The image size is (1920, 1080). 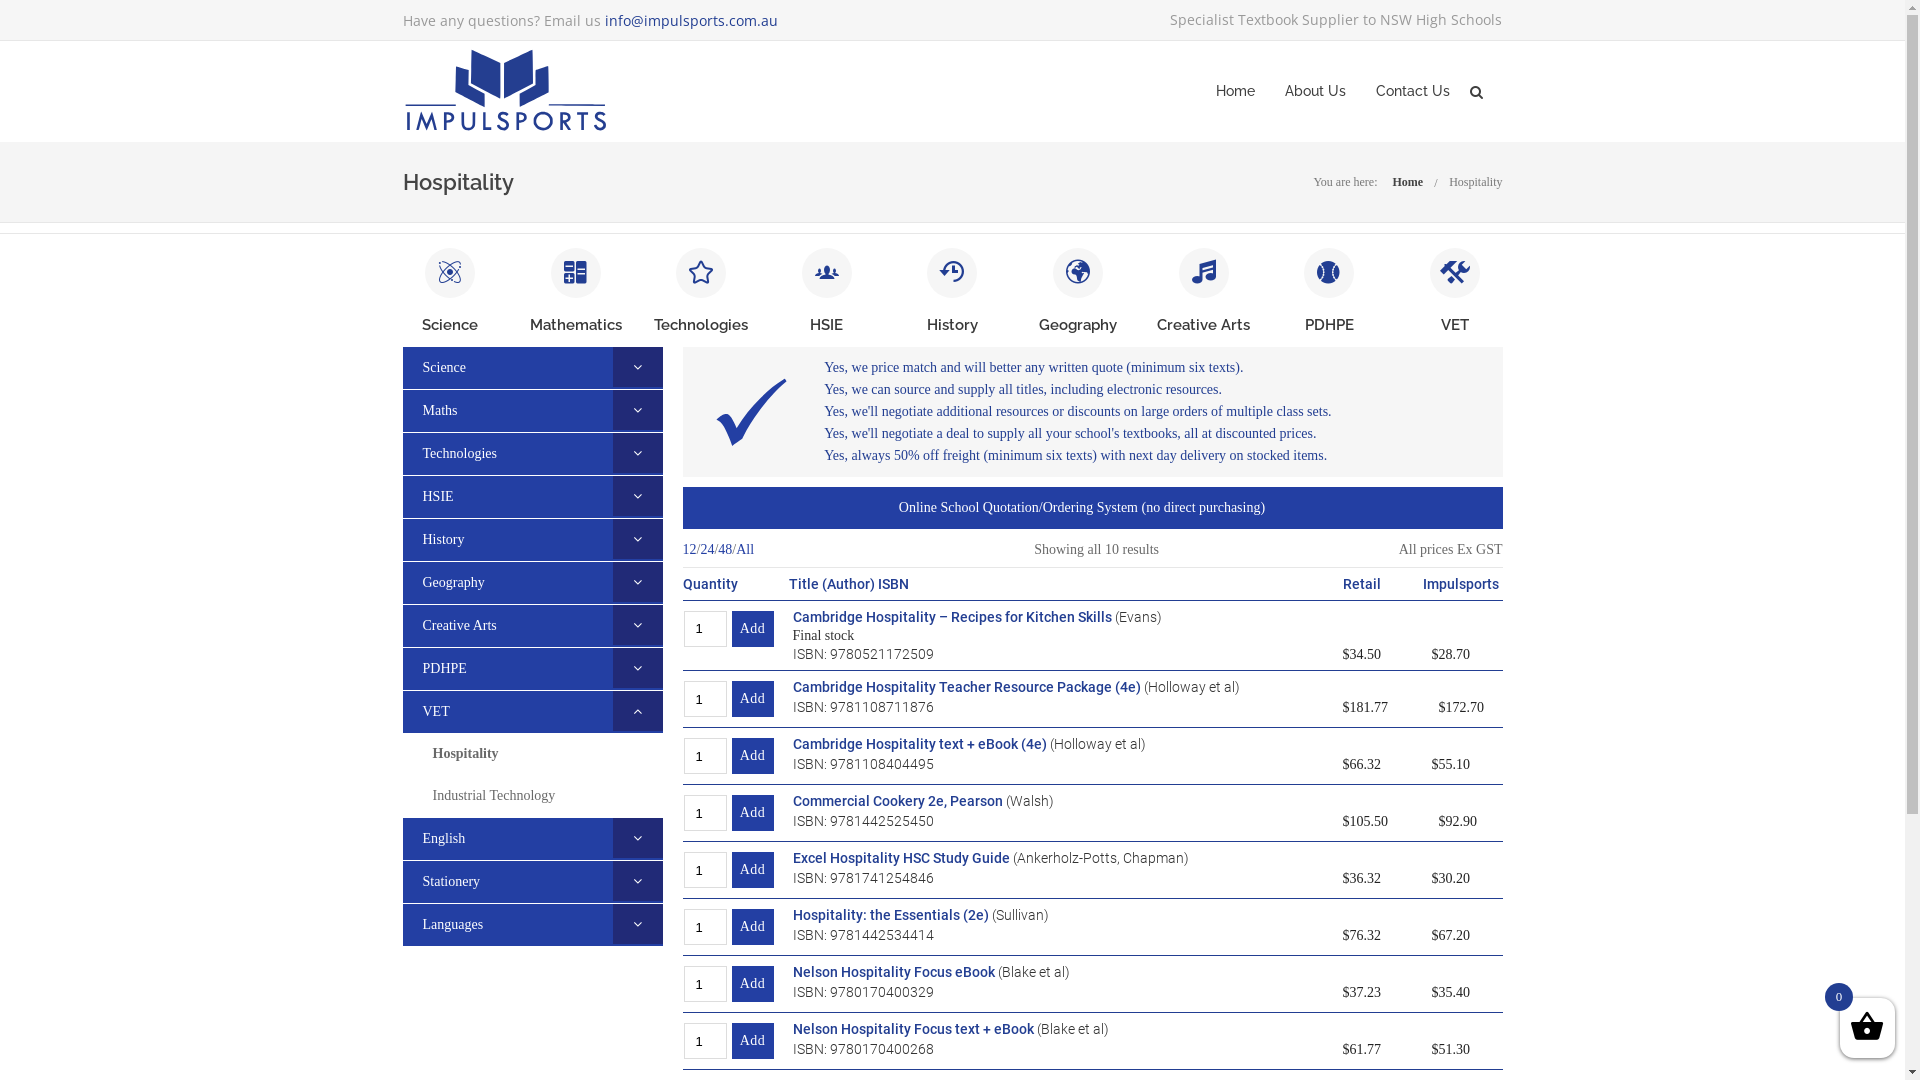 What do you see at coordinates (1408, 182) in the screenshot?
I see `Home` at bounding box center [1408, 182].